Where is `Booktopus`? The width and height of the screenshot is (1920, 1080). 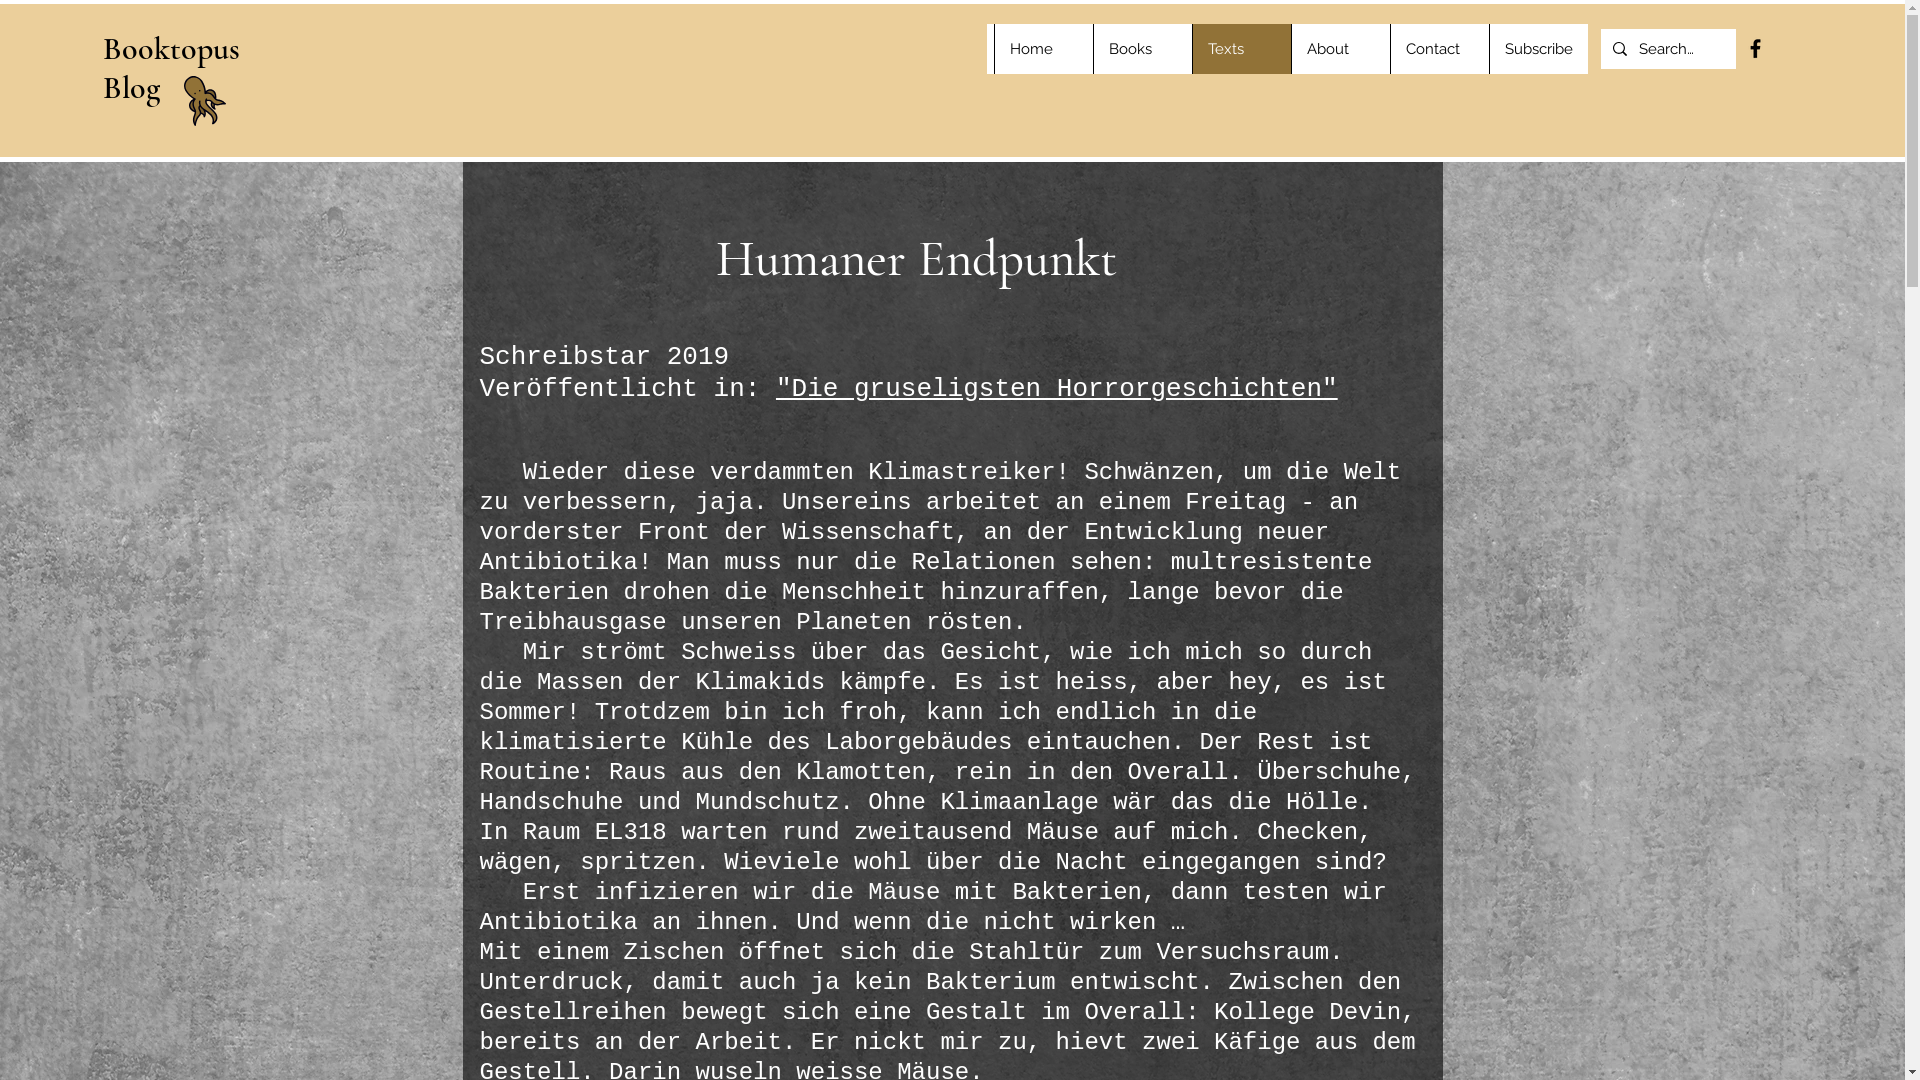 Booktopus is located at coordinates (172, 48).